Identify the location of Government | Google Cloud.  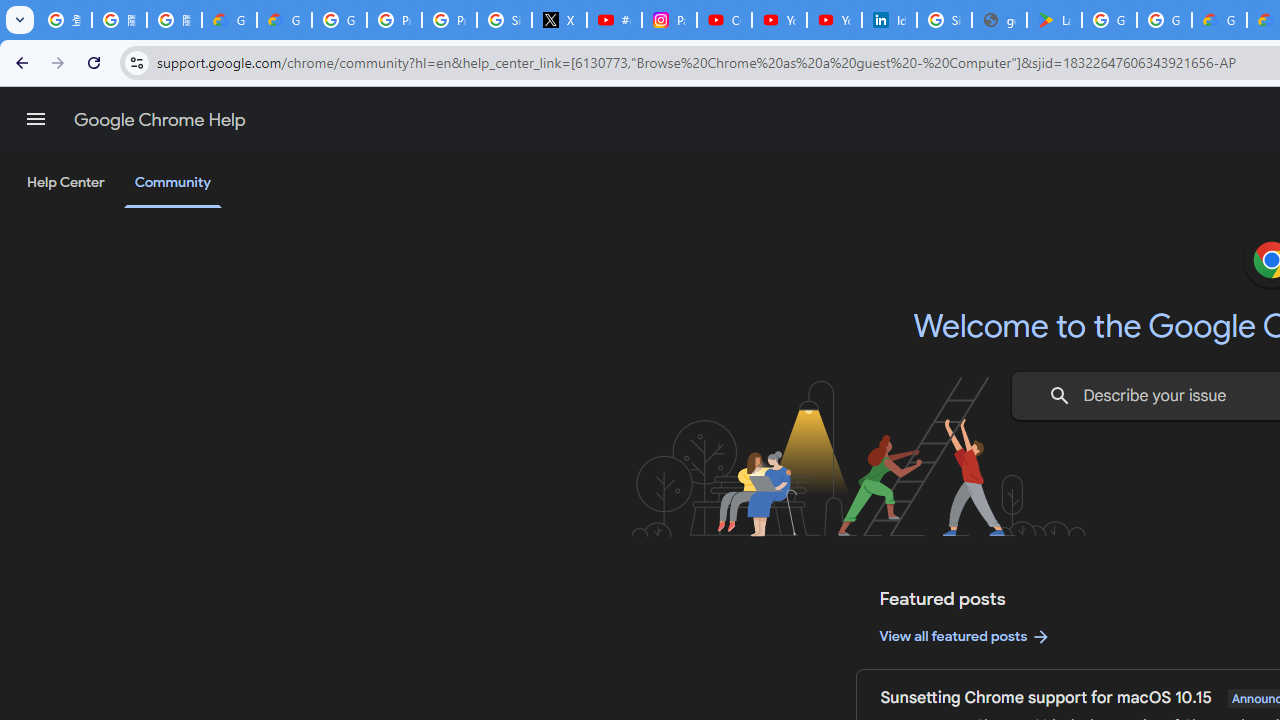
(1218, 20).